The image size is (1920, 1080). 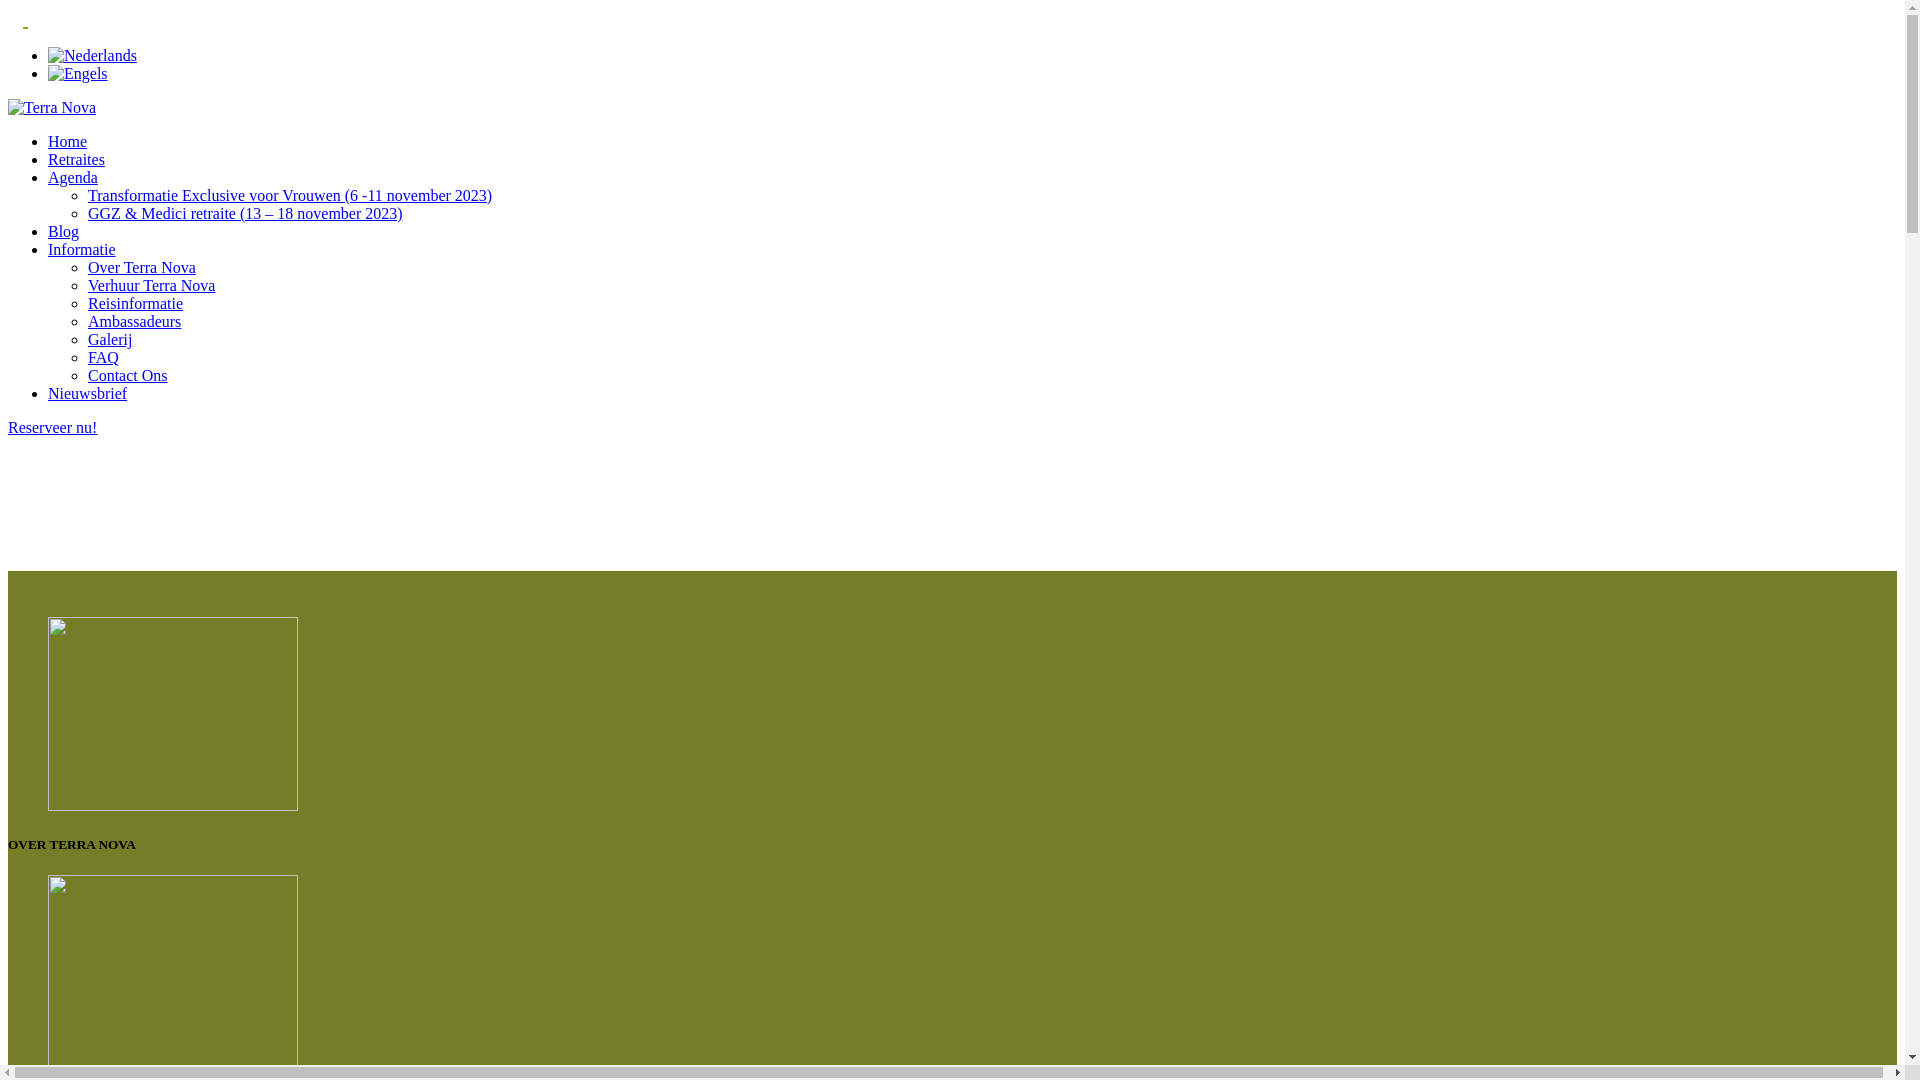 I want to click on Verhuur Terra Nova, so click(x=152, y=286).